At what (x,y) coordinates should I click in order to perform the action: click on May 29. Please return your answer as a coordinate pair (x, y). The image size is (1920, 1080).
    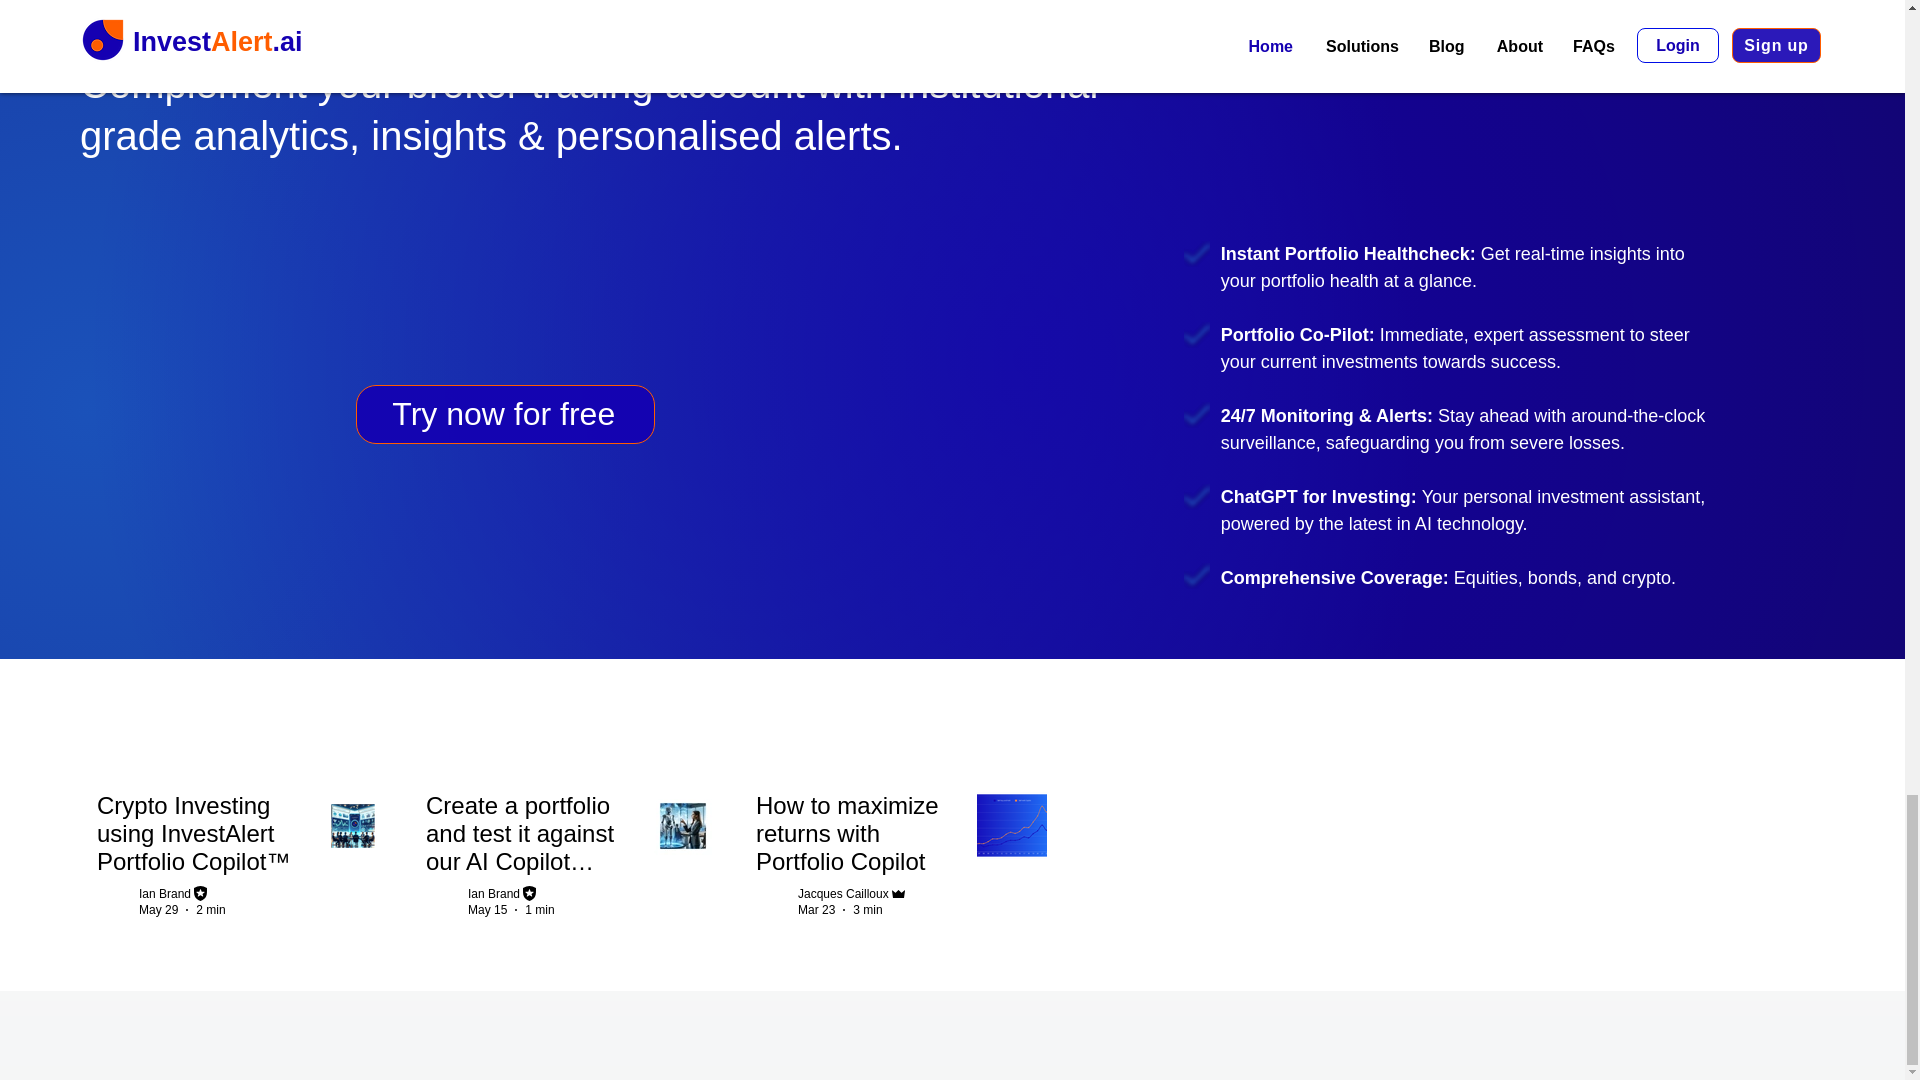
    Looking at the image, I should click on (158, 909).